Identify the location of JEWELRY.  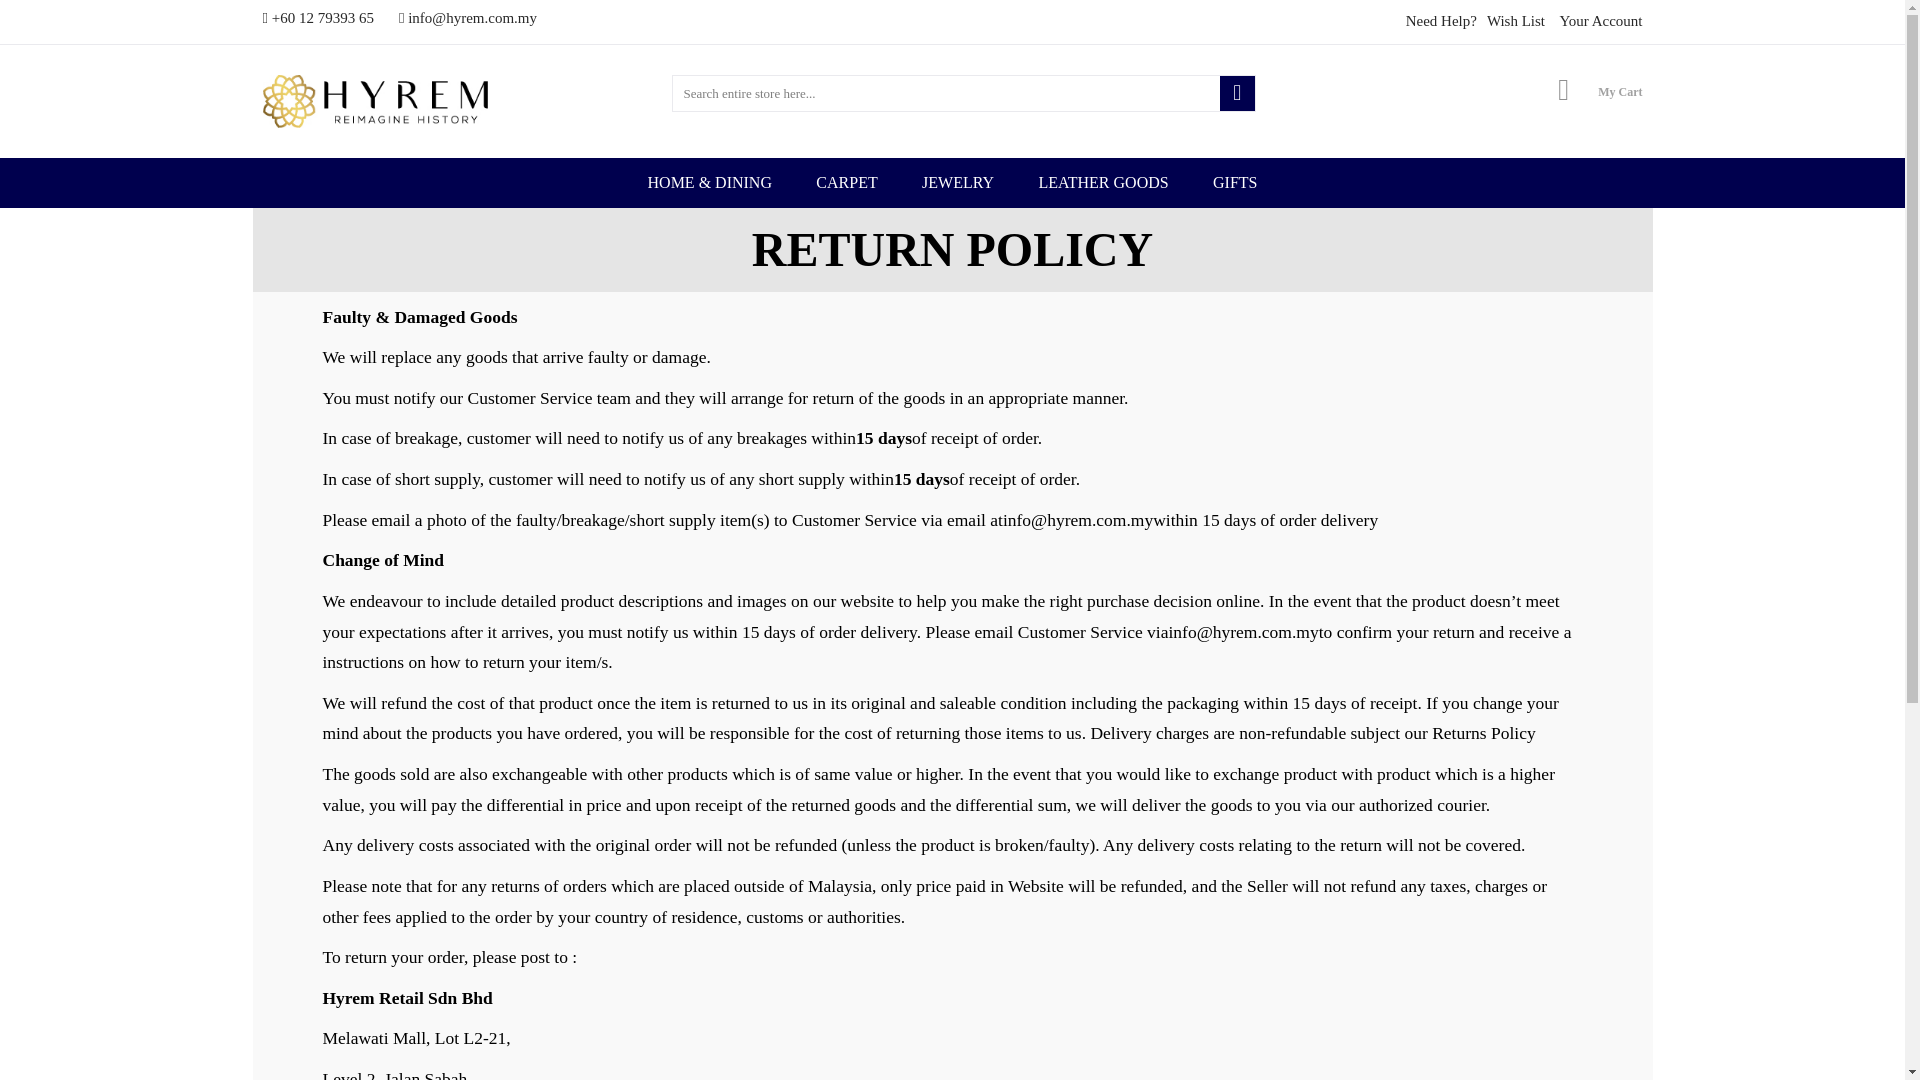
(958, 182).